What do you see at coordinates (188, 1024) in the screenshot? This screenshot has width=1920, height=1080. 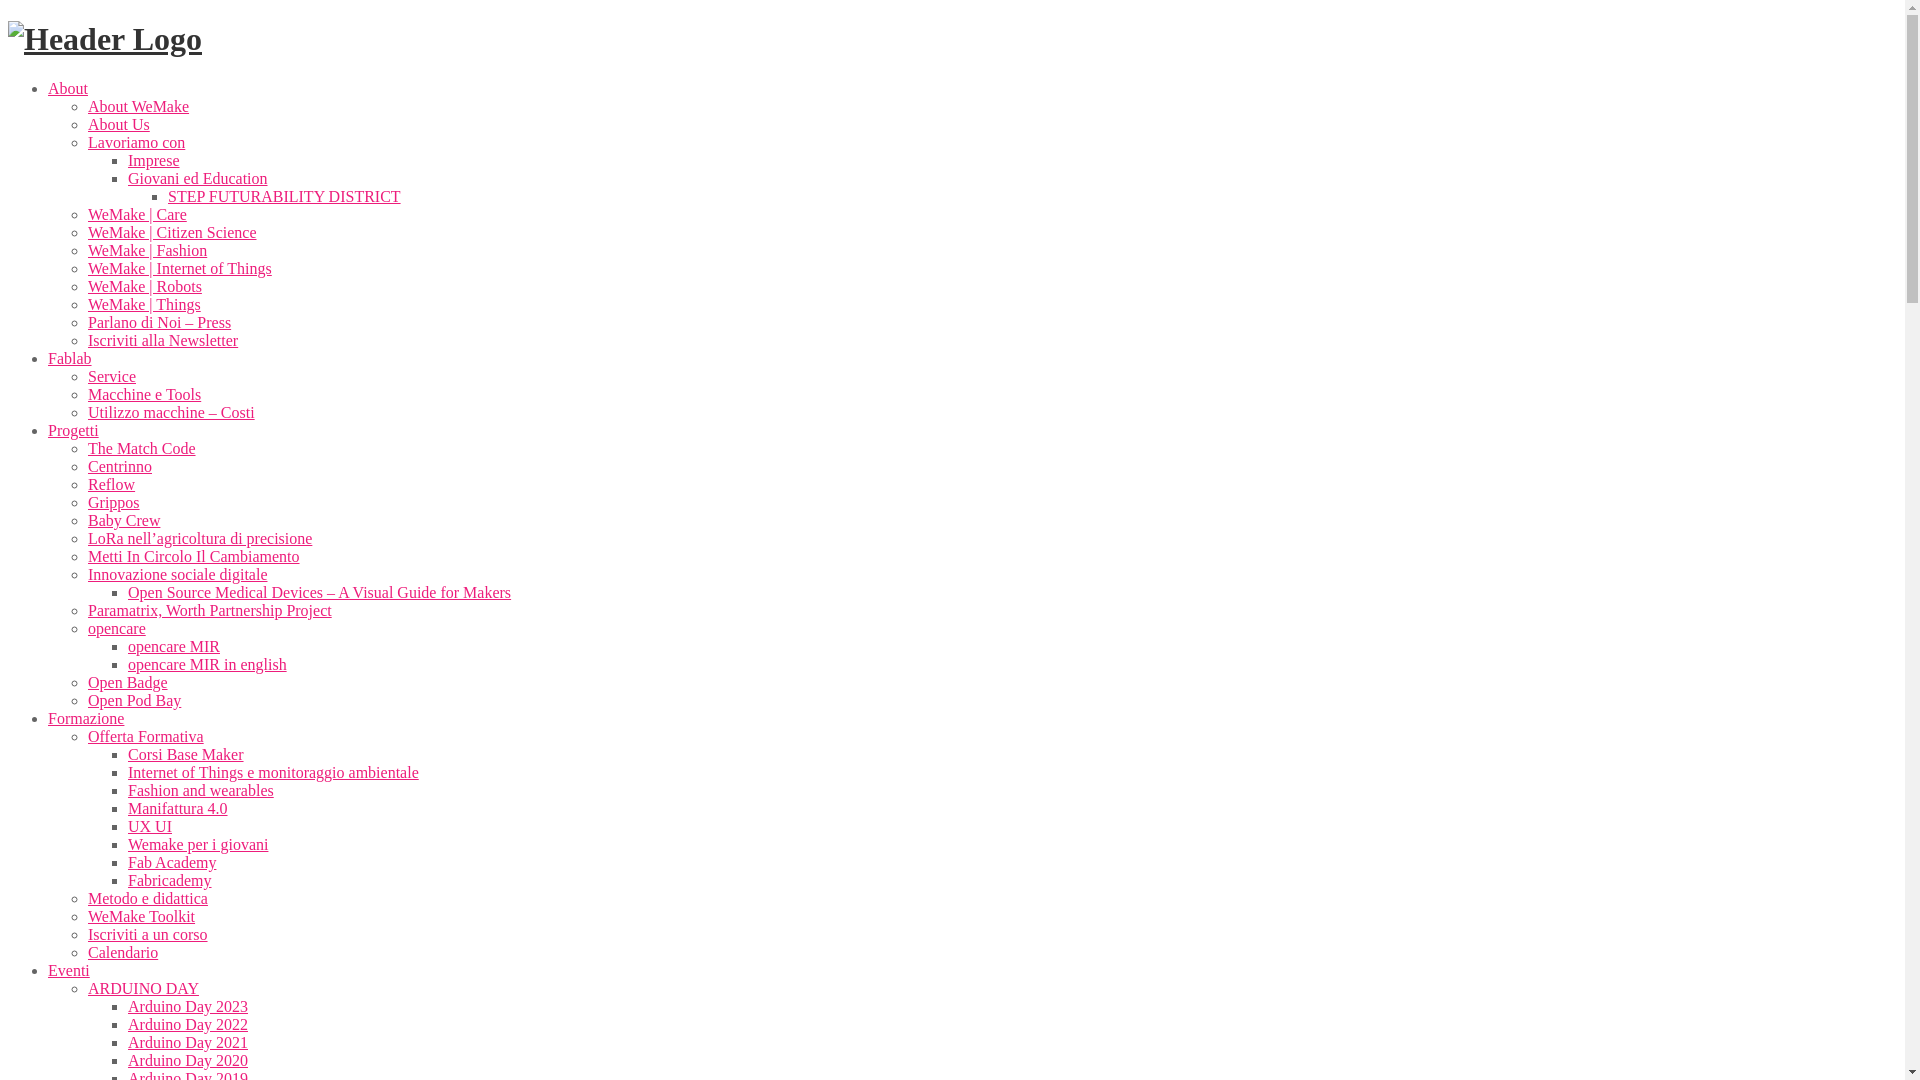 I see `Arduino Day 2022` at bounding box center [188, 1024].